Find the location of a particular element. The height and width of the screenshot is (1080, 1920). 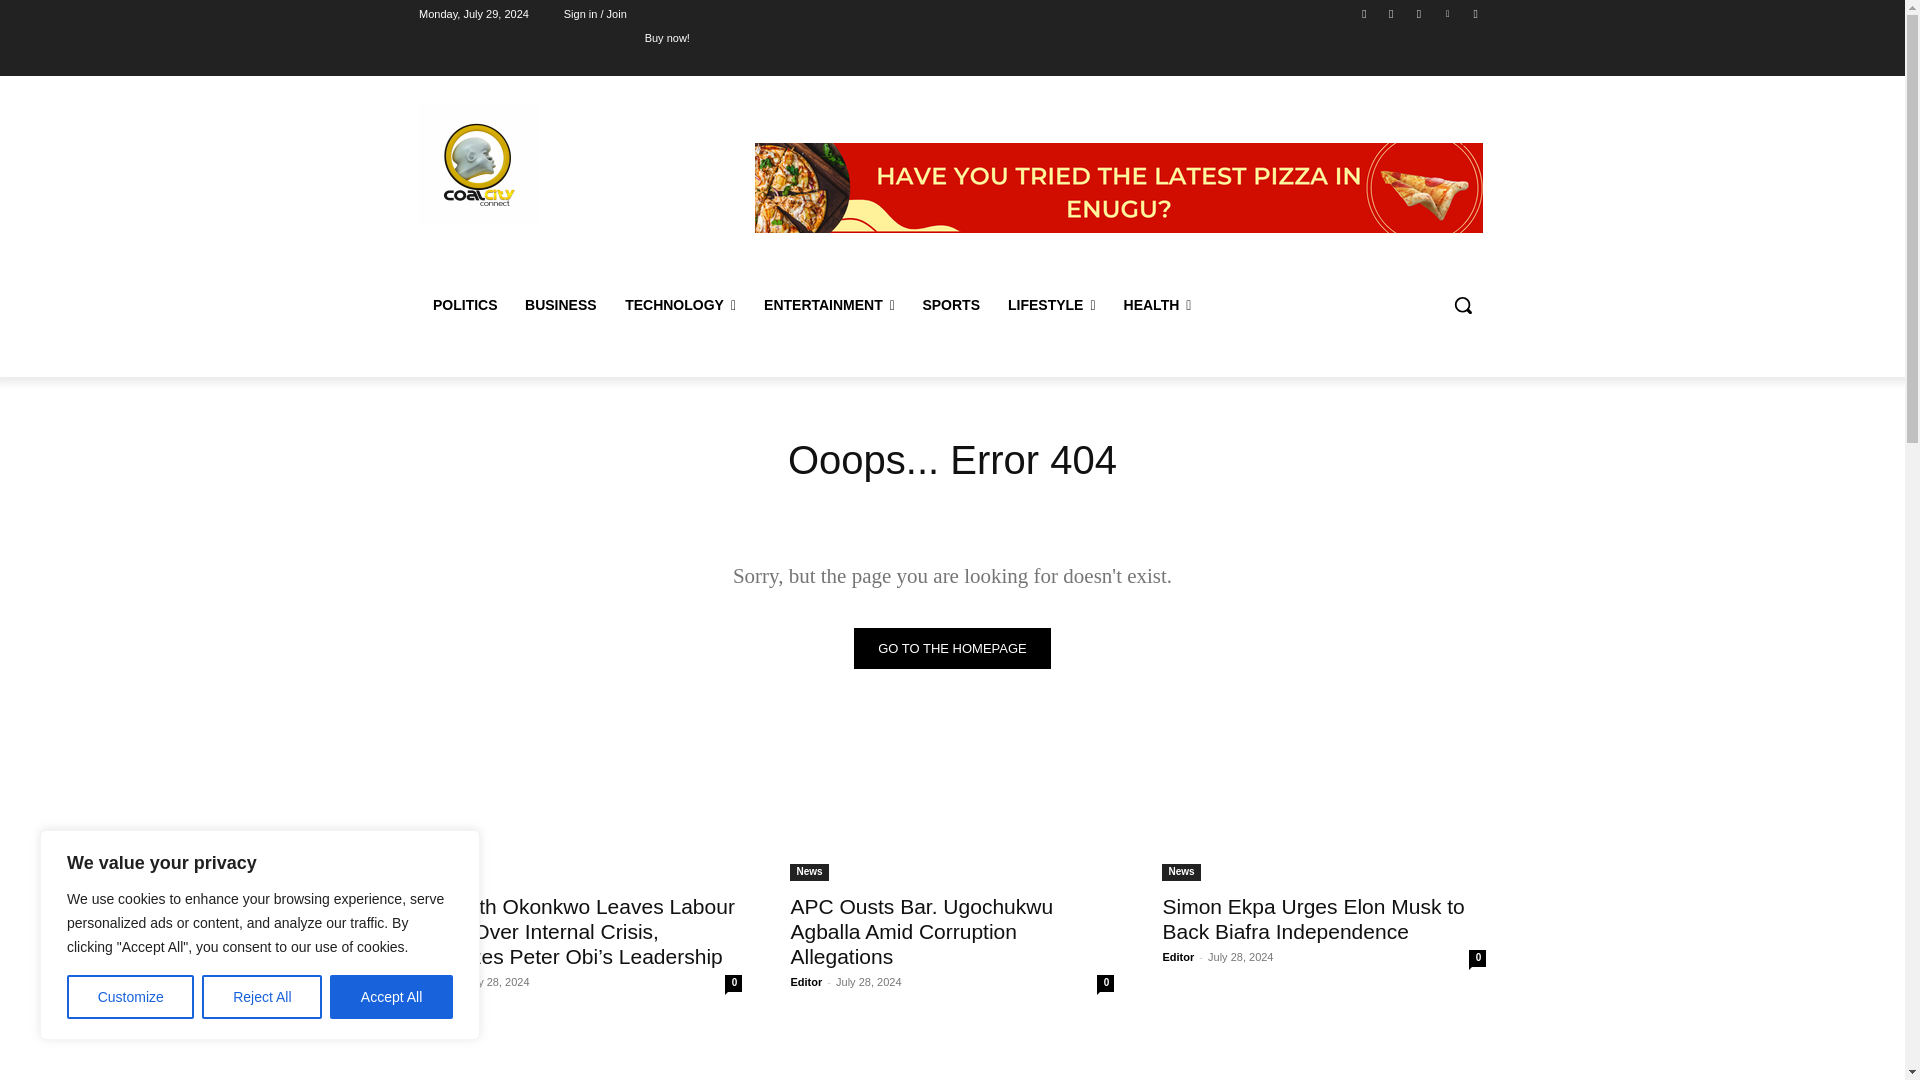

Facebook is located at coordinates (1364, 13).